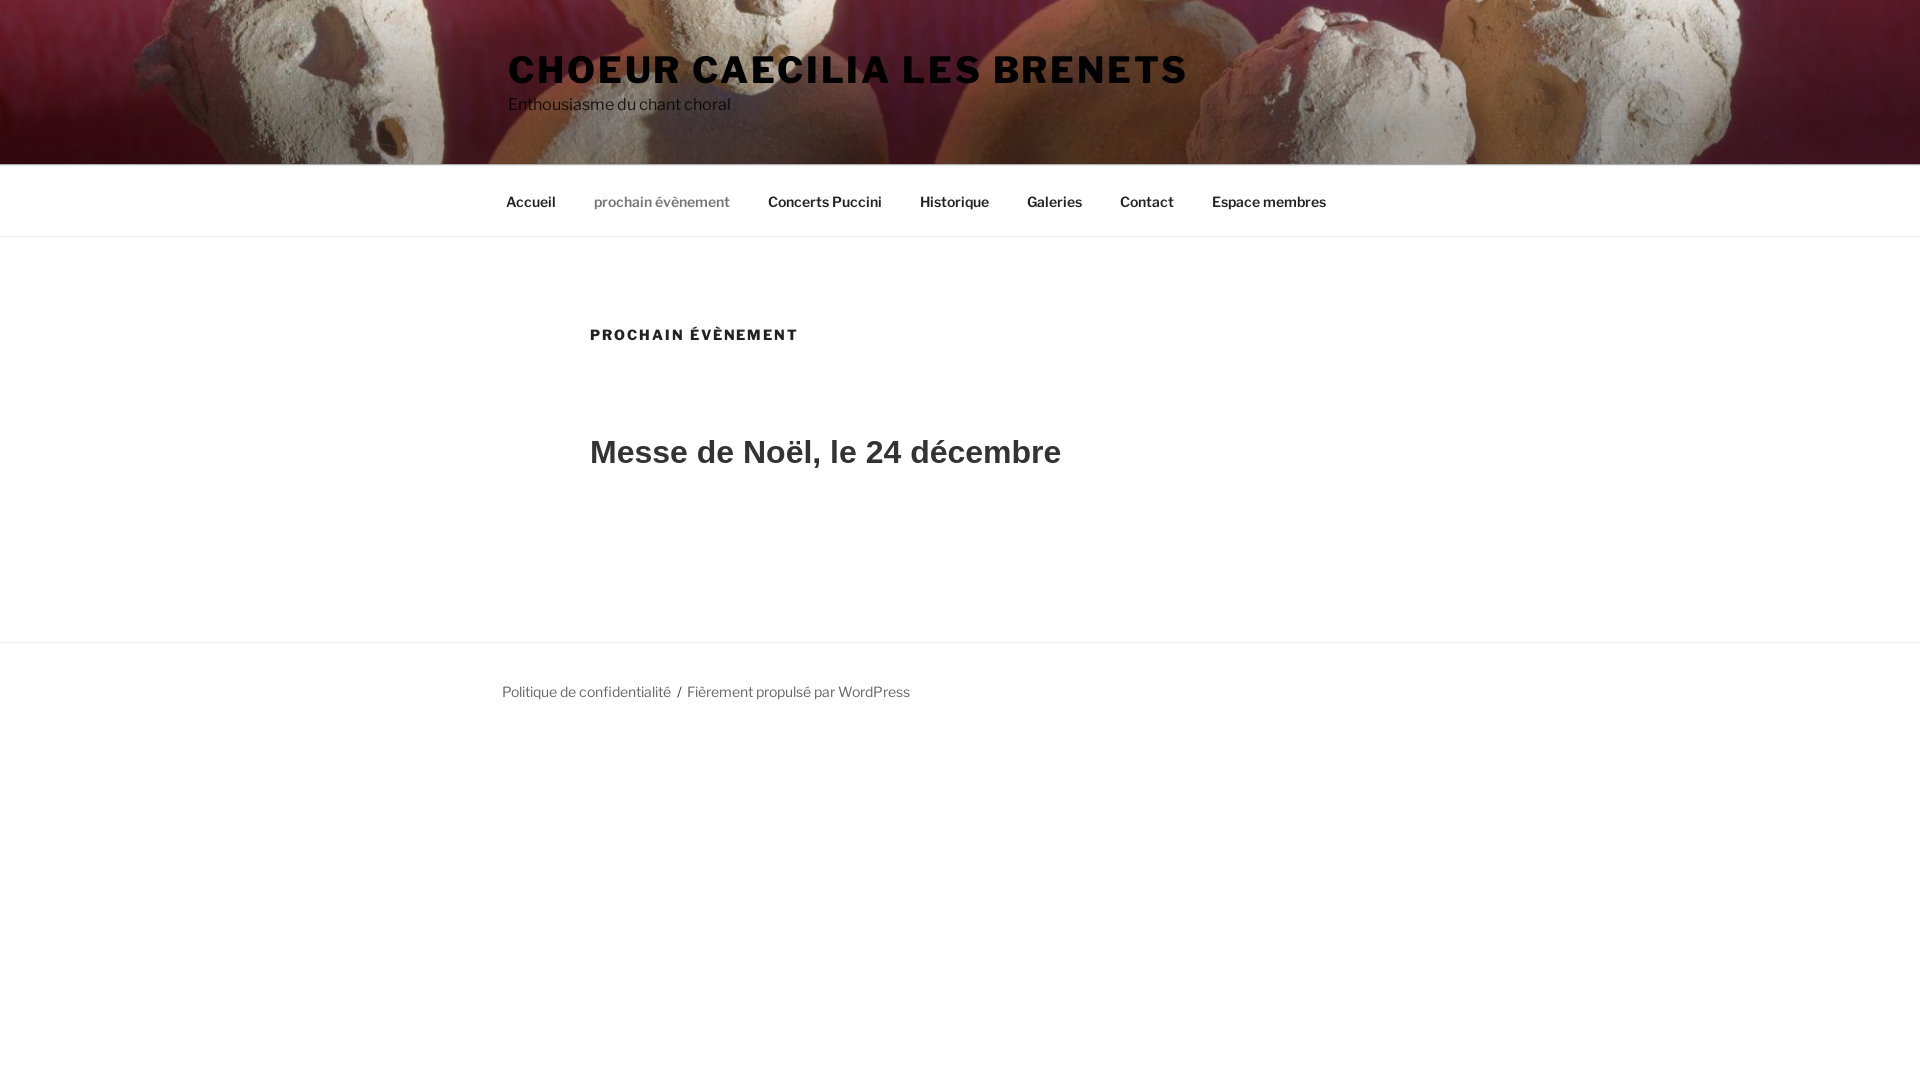 The image size is (1920, 1080). What do you see at coordinates (530, 200) in the screenshot?
I see `Accueil` at bounding box center [530, 200].